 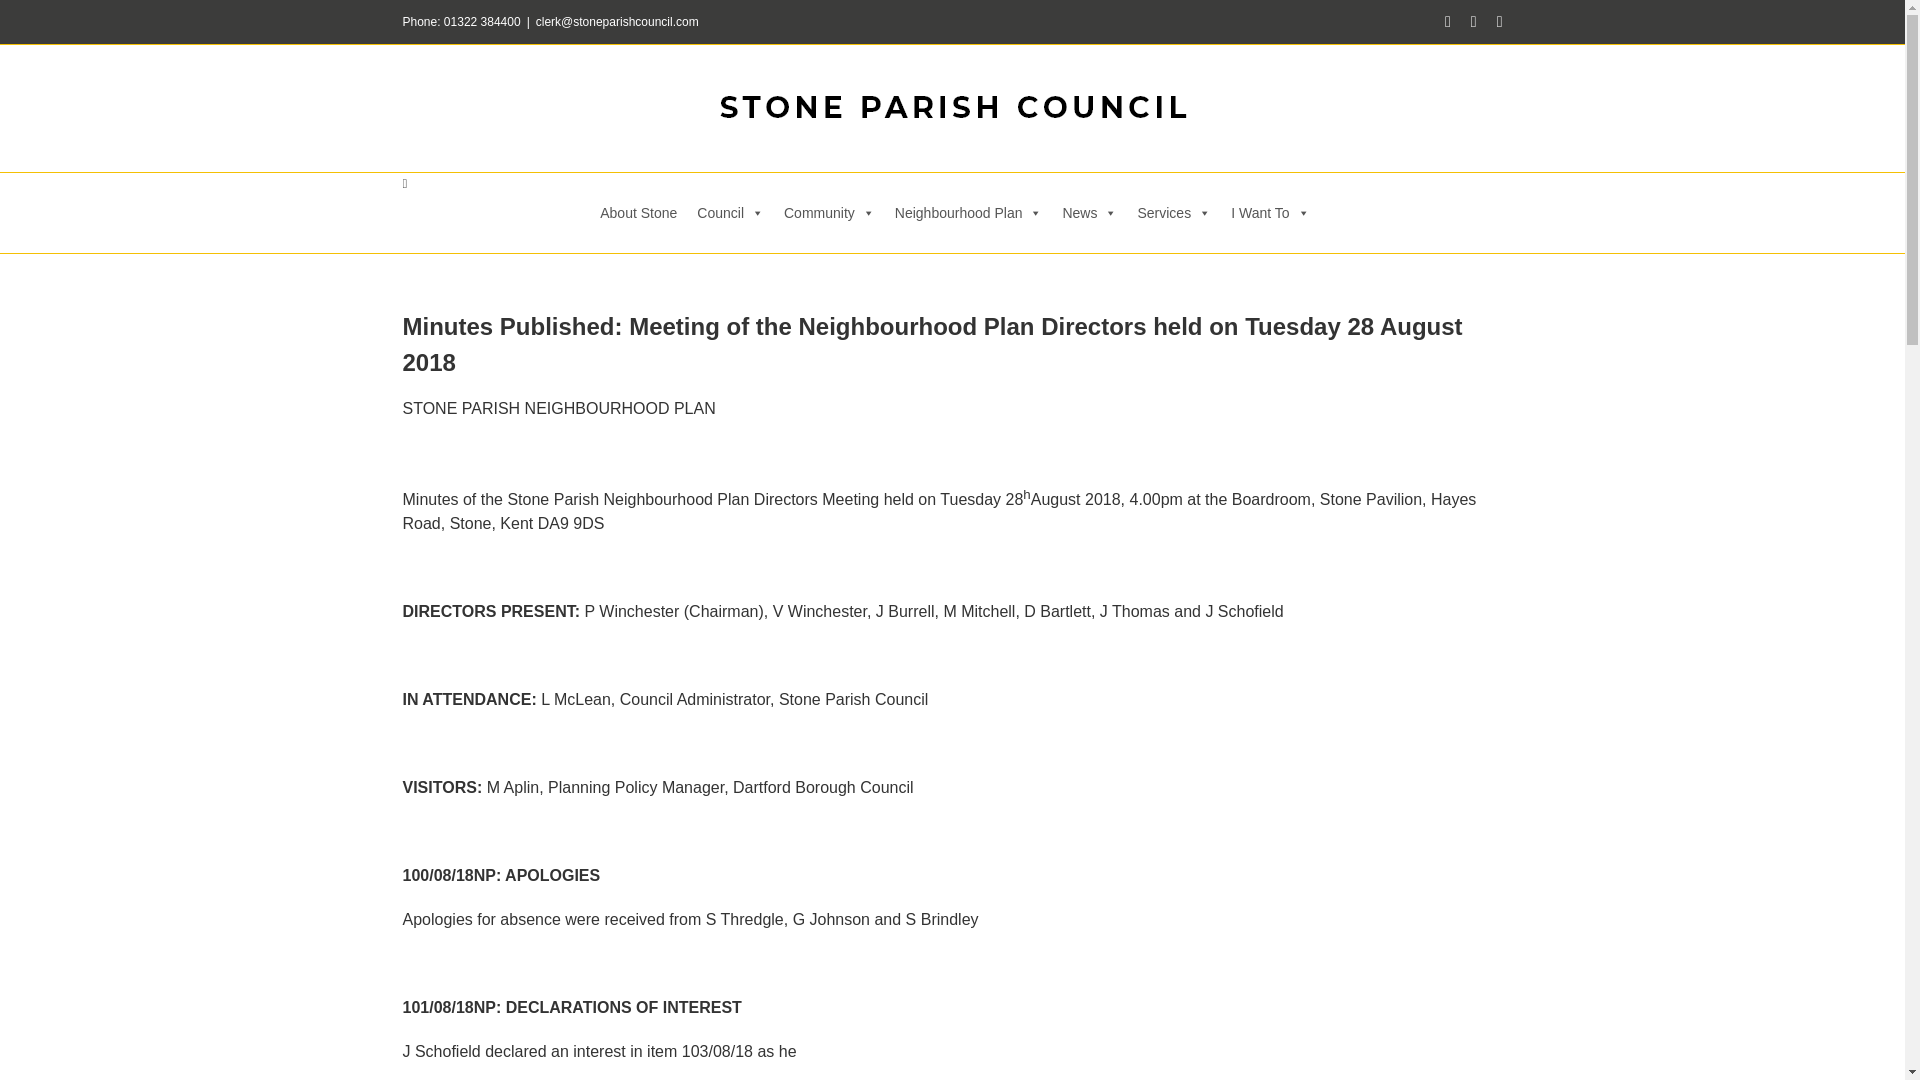 I want to click on Community, so click(x=829, y=212).